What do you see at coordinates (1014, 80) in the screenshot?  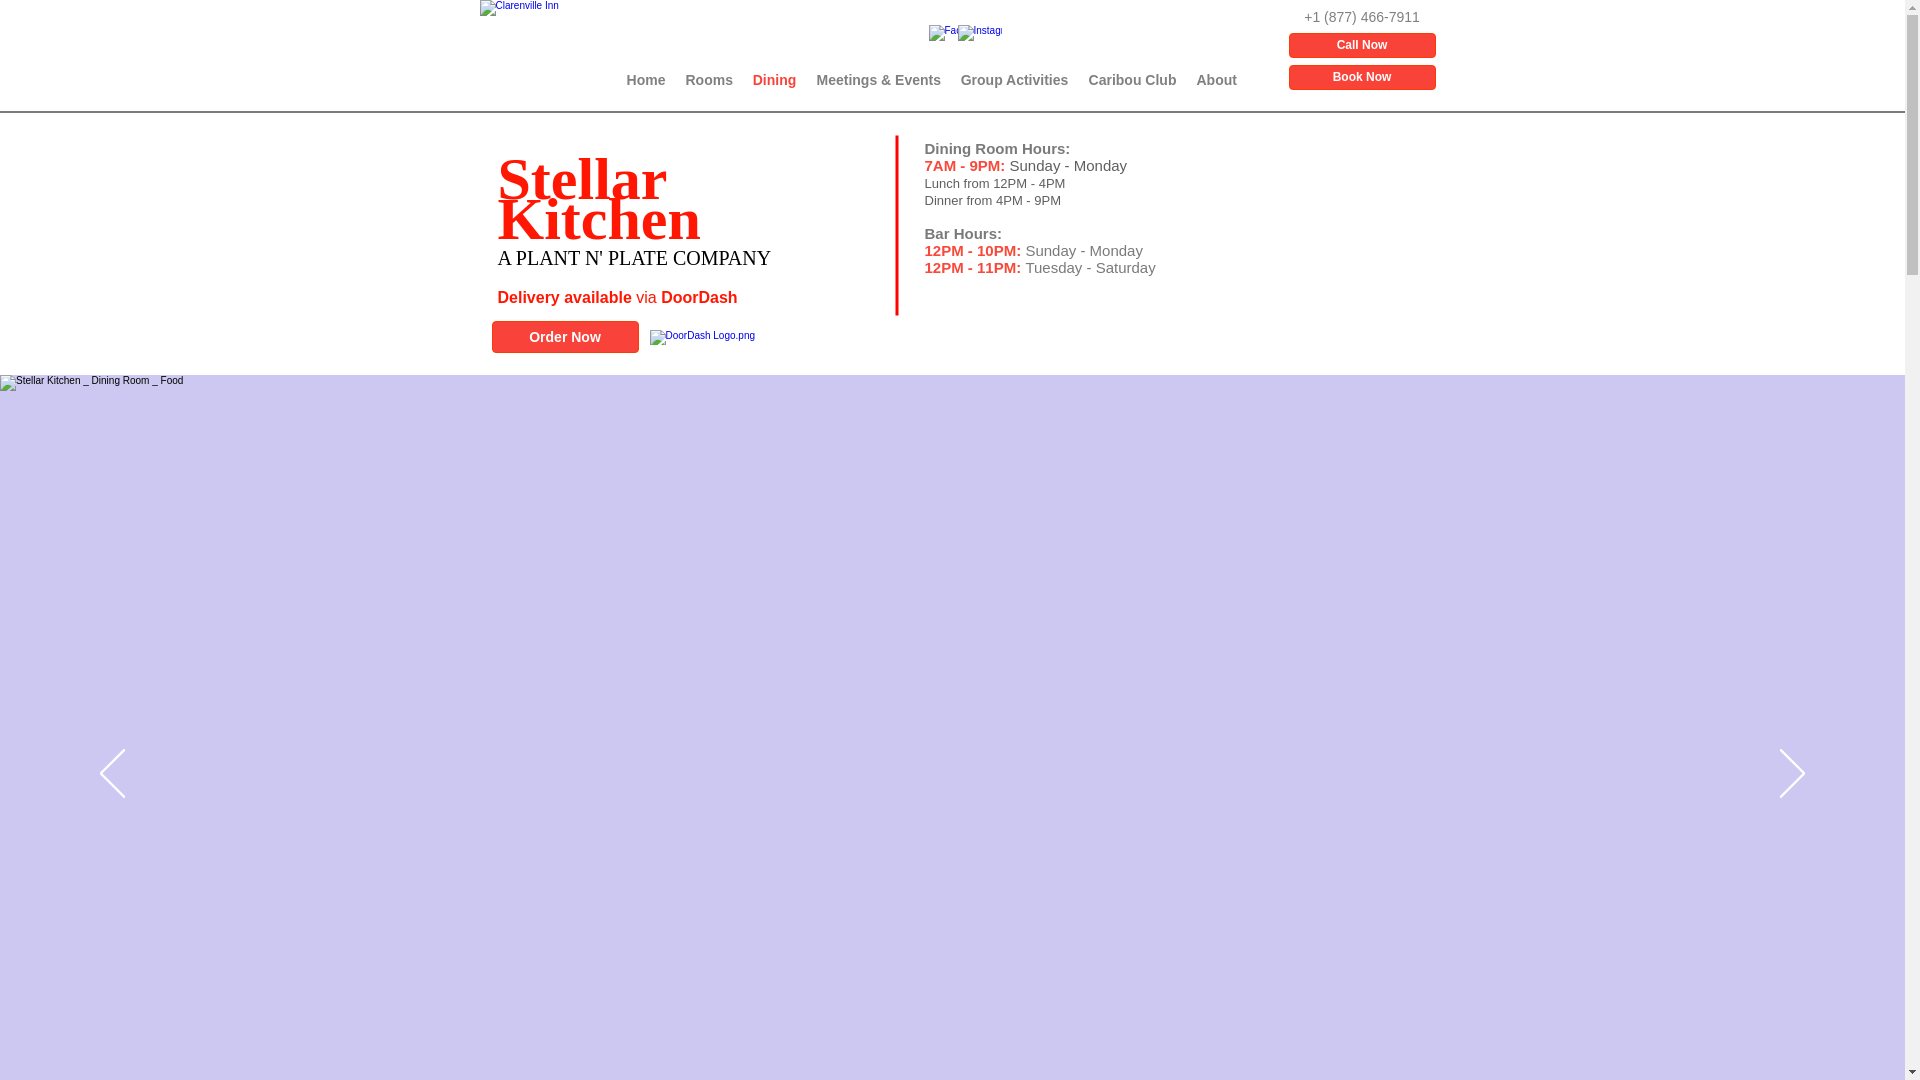 I see `Group Activities` at bounding box center [1014, 80].